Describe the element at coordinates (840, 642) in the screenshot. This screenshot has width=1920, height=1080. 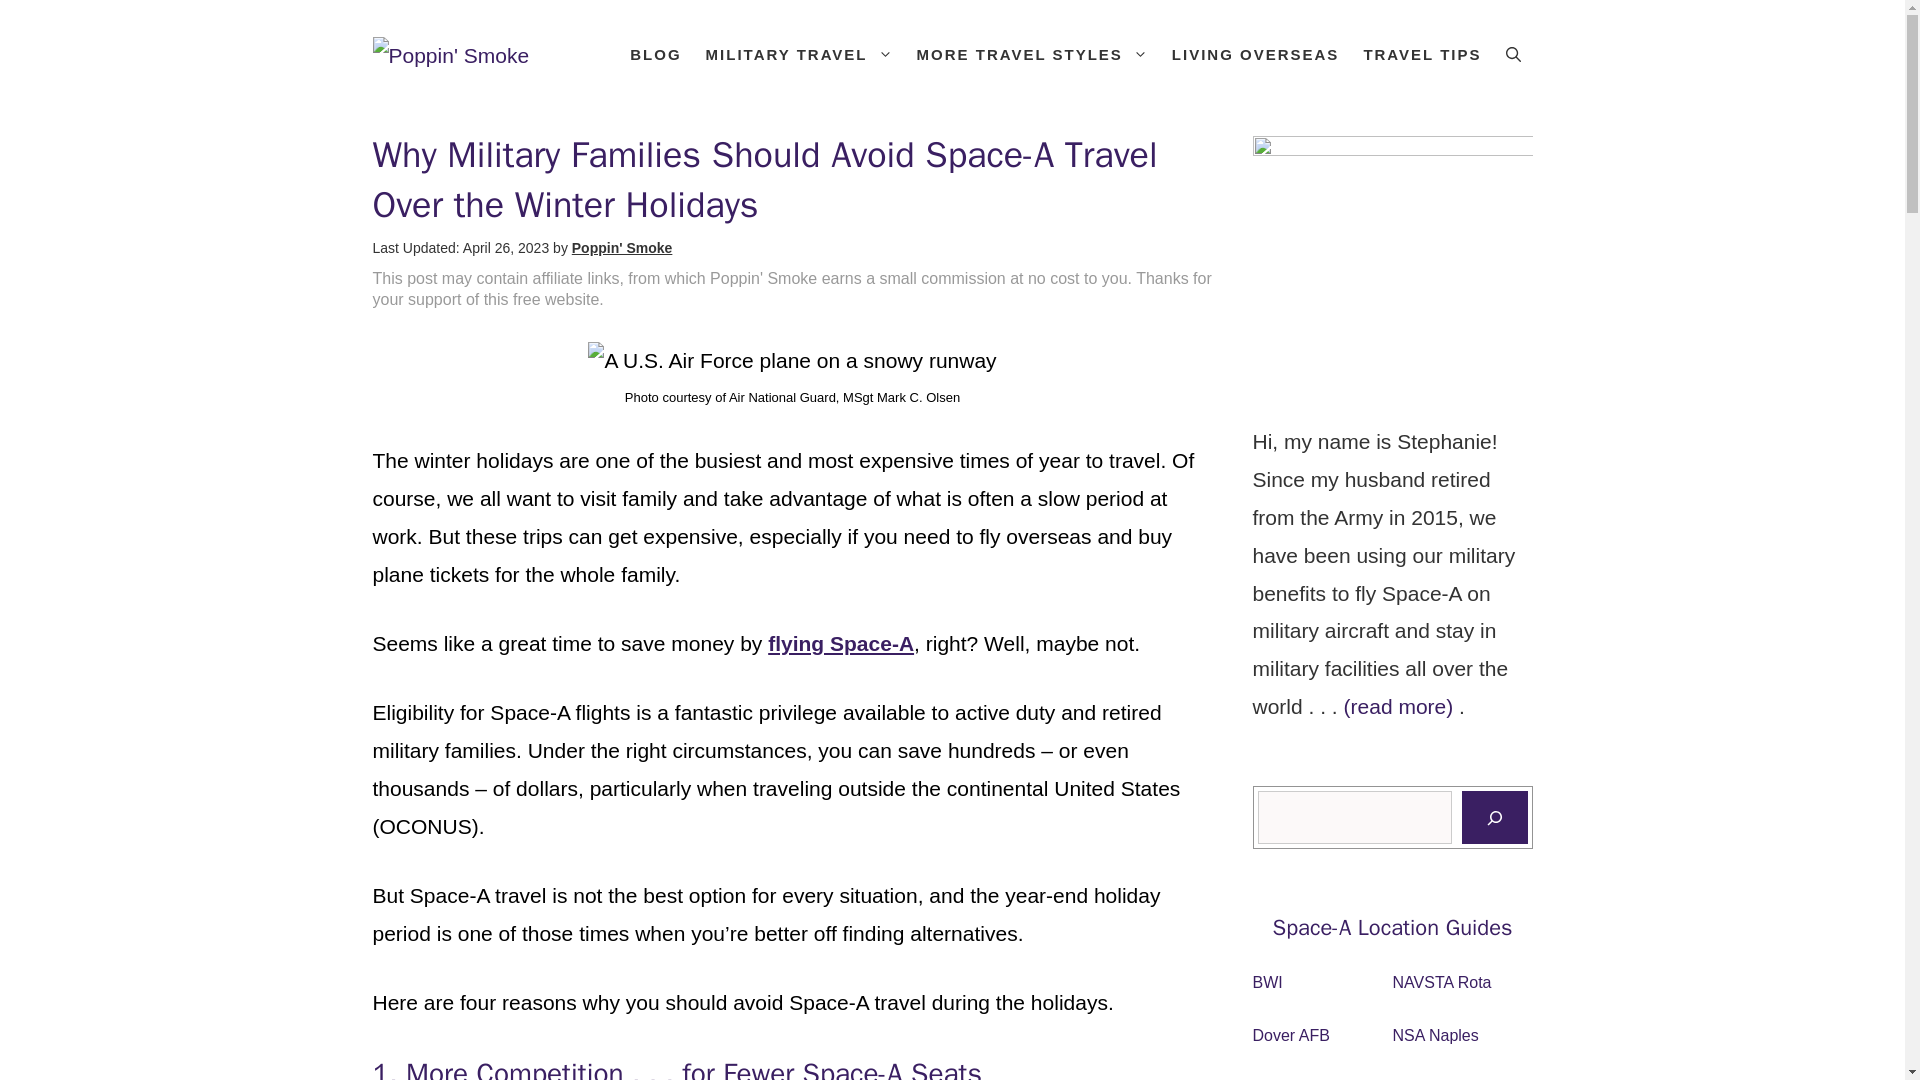
I see `flying Space-A` at that location.